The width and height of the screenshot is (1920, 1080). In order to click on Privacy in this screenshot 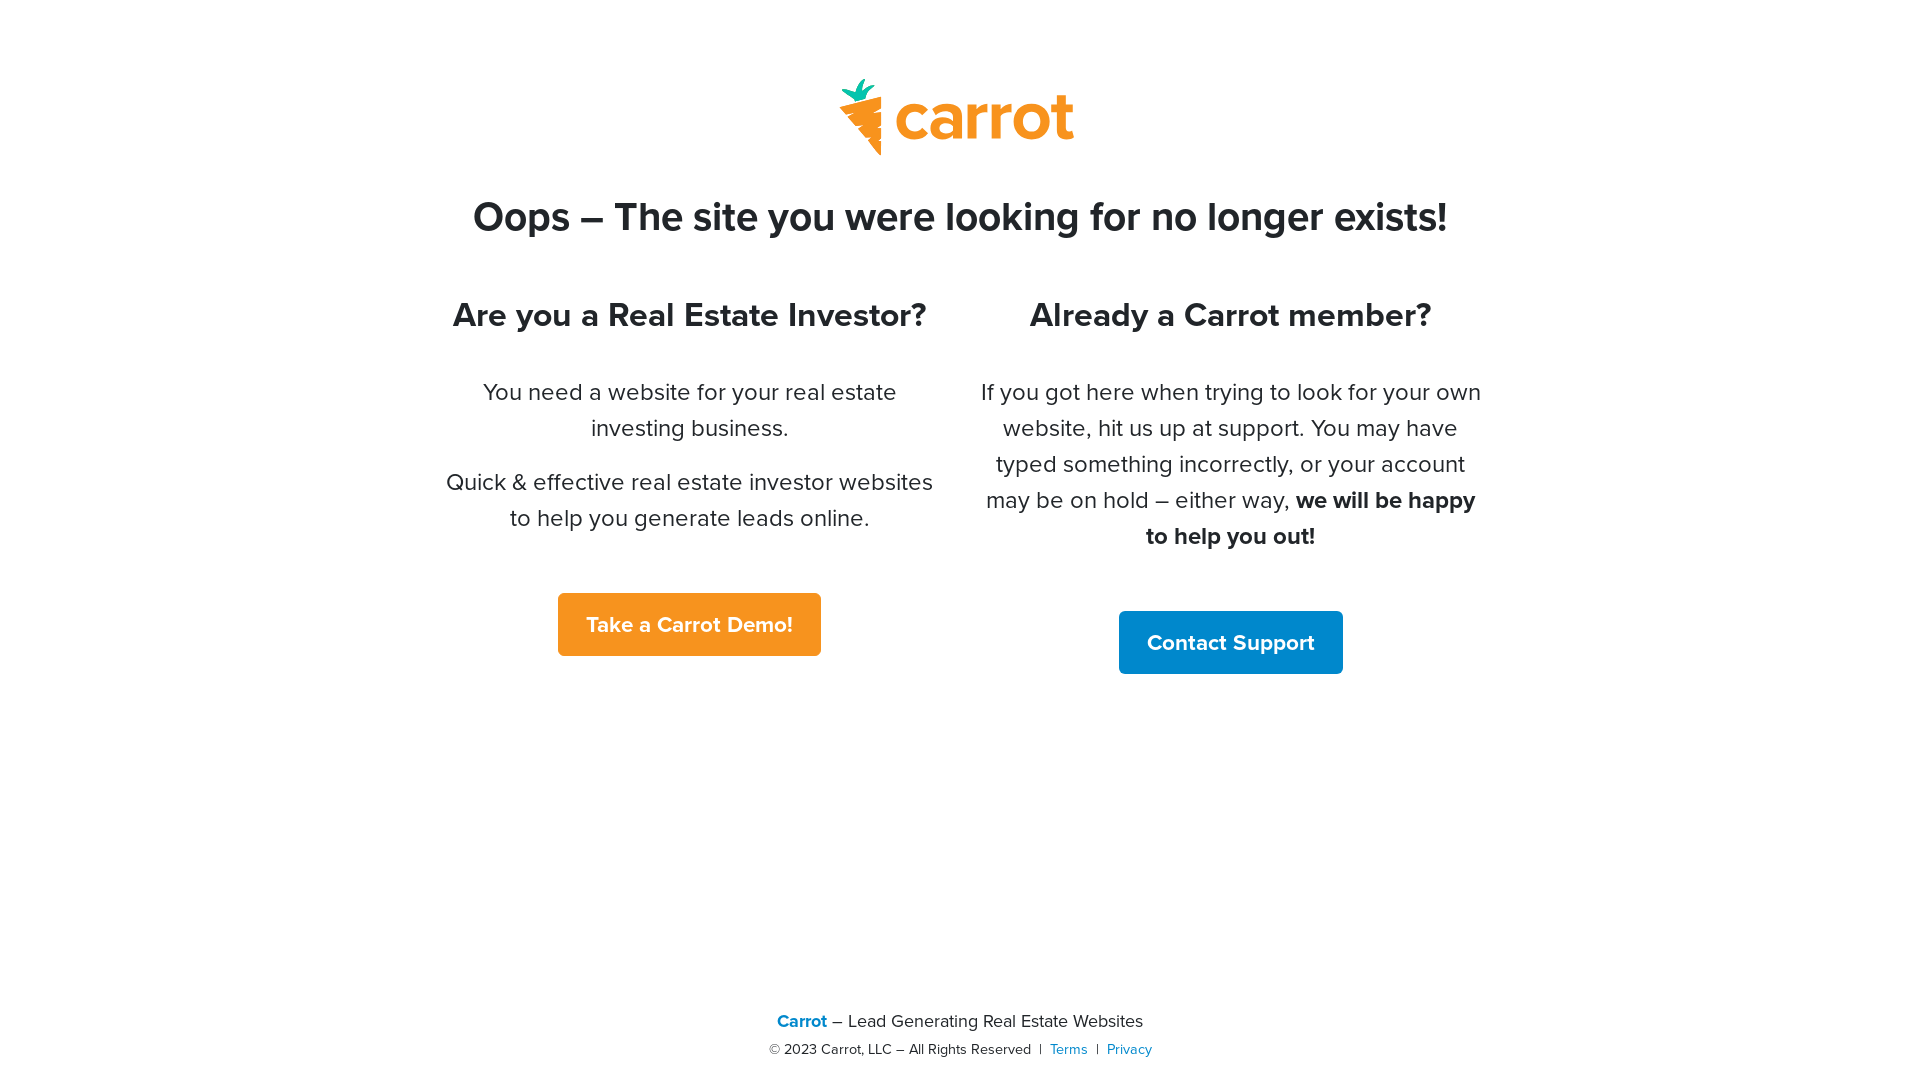, I will do `click(1128, 1049)`.